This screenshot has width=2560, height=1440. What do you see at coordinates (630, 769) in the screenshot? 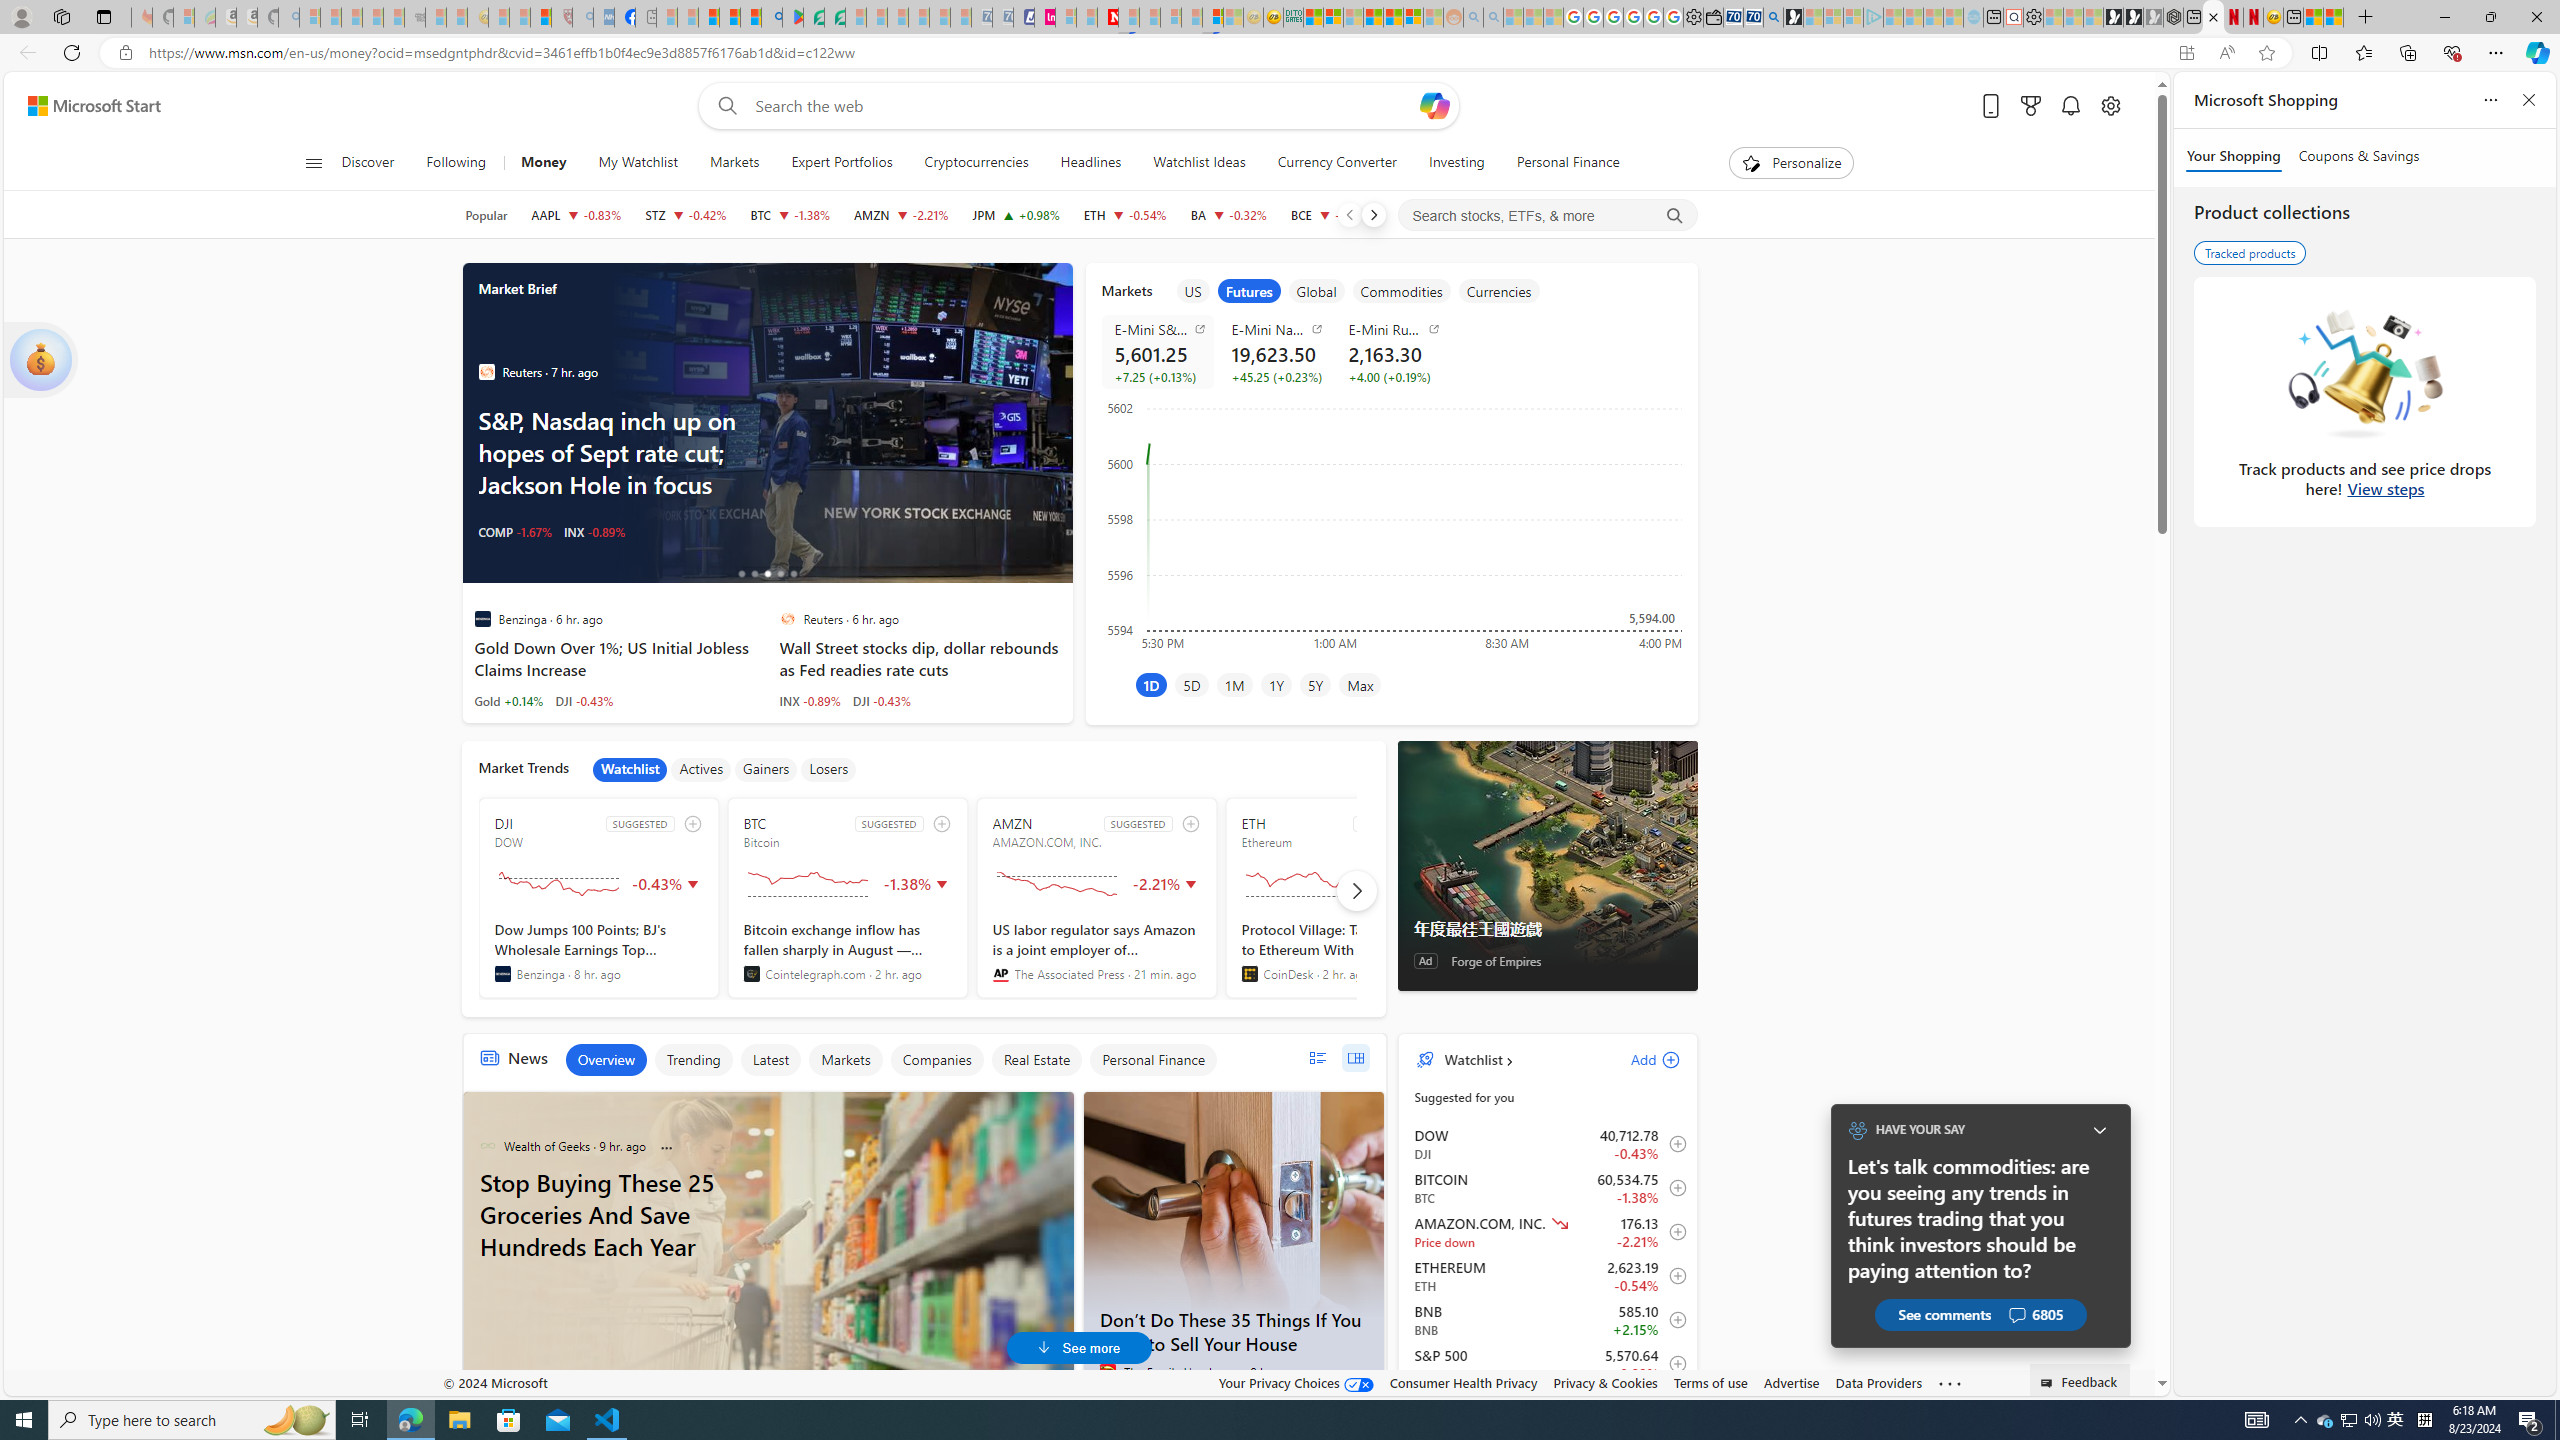
I see `Watchlist` at bounding box center [630, 769].